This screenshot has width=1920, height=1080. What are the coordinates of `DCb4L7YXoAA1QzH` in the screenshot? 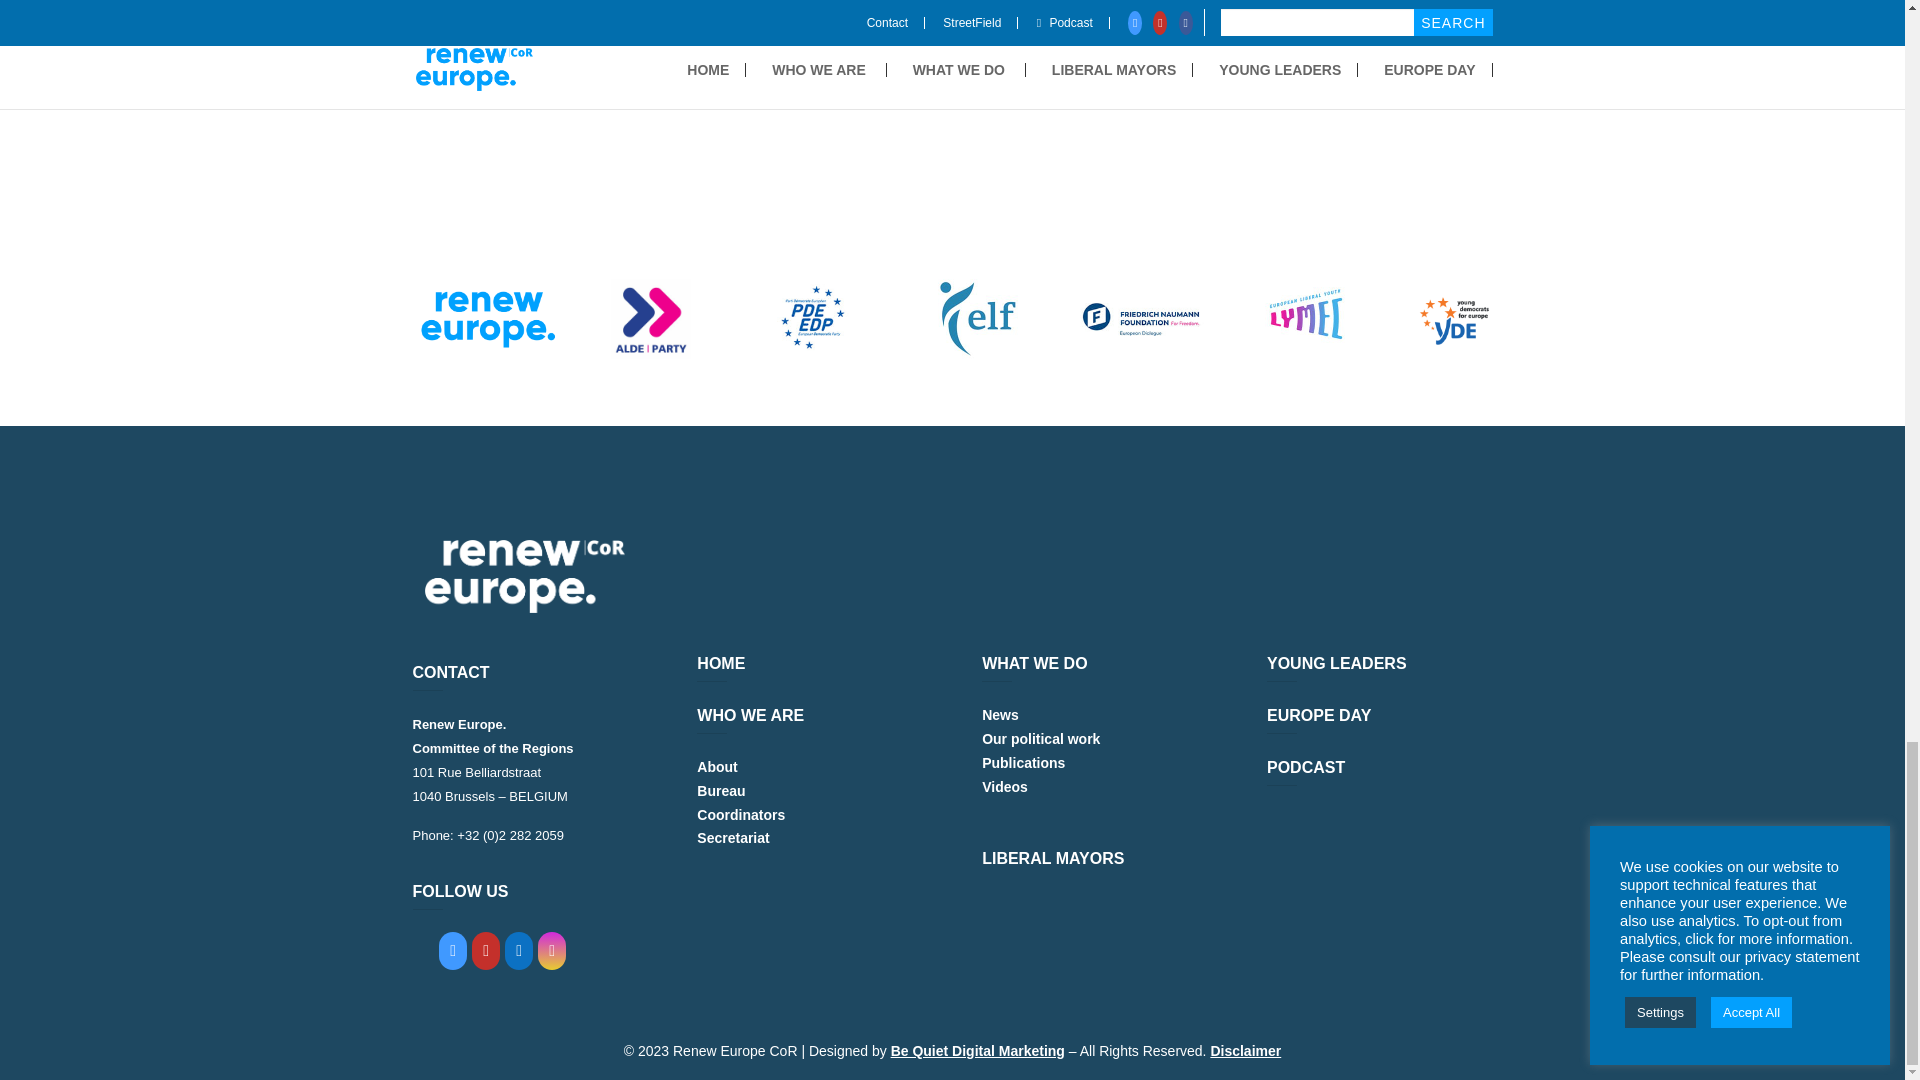 It's located at (486, 964).